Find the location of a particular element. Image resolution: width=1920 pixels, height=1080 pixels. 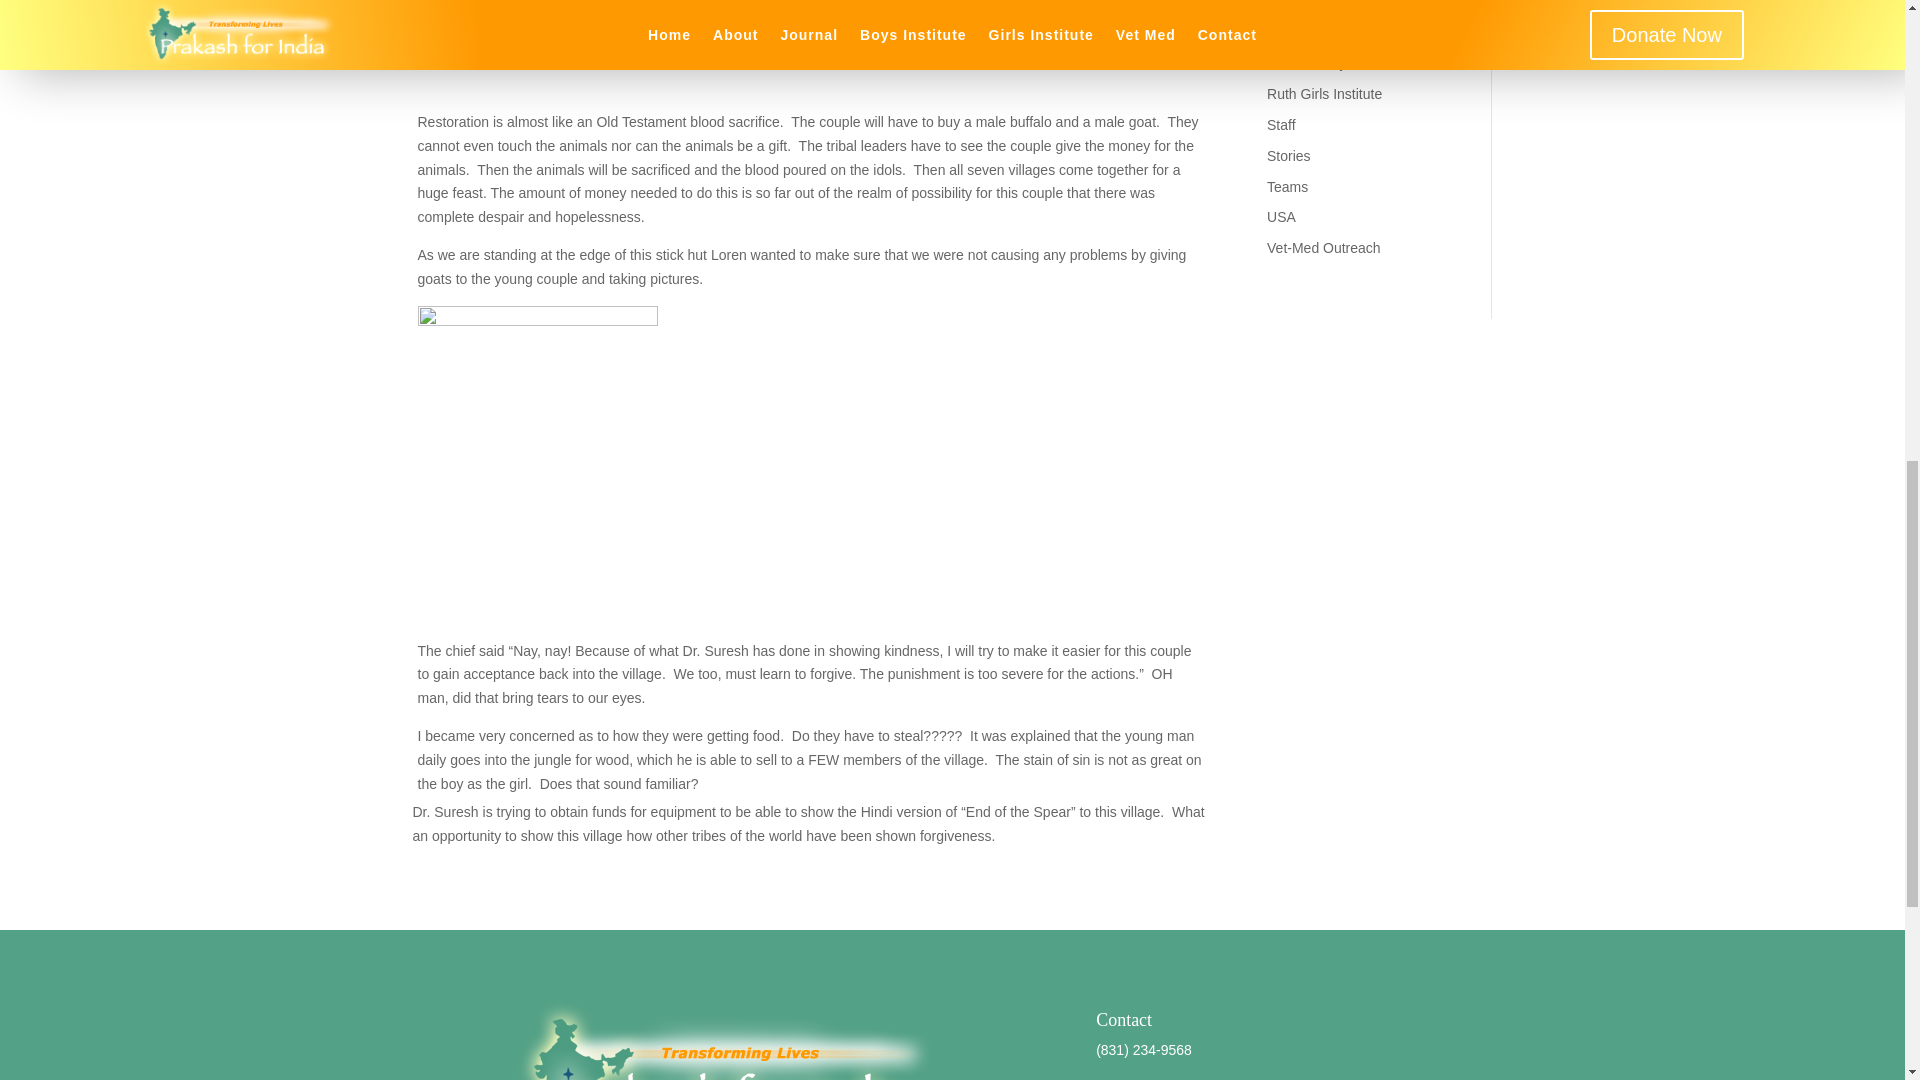

Teams is located at coordinates (1287, 187).